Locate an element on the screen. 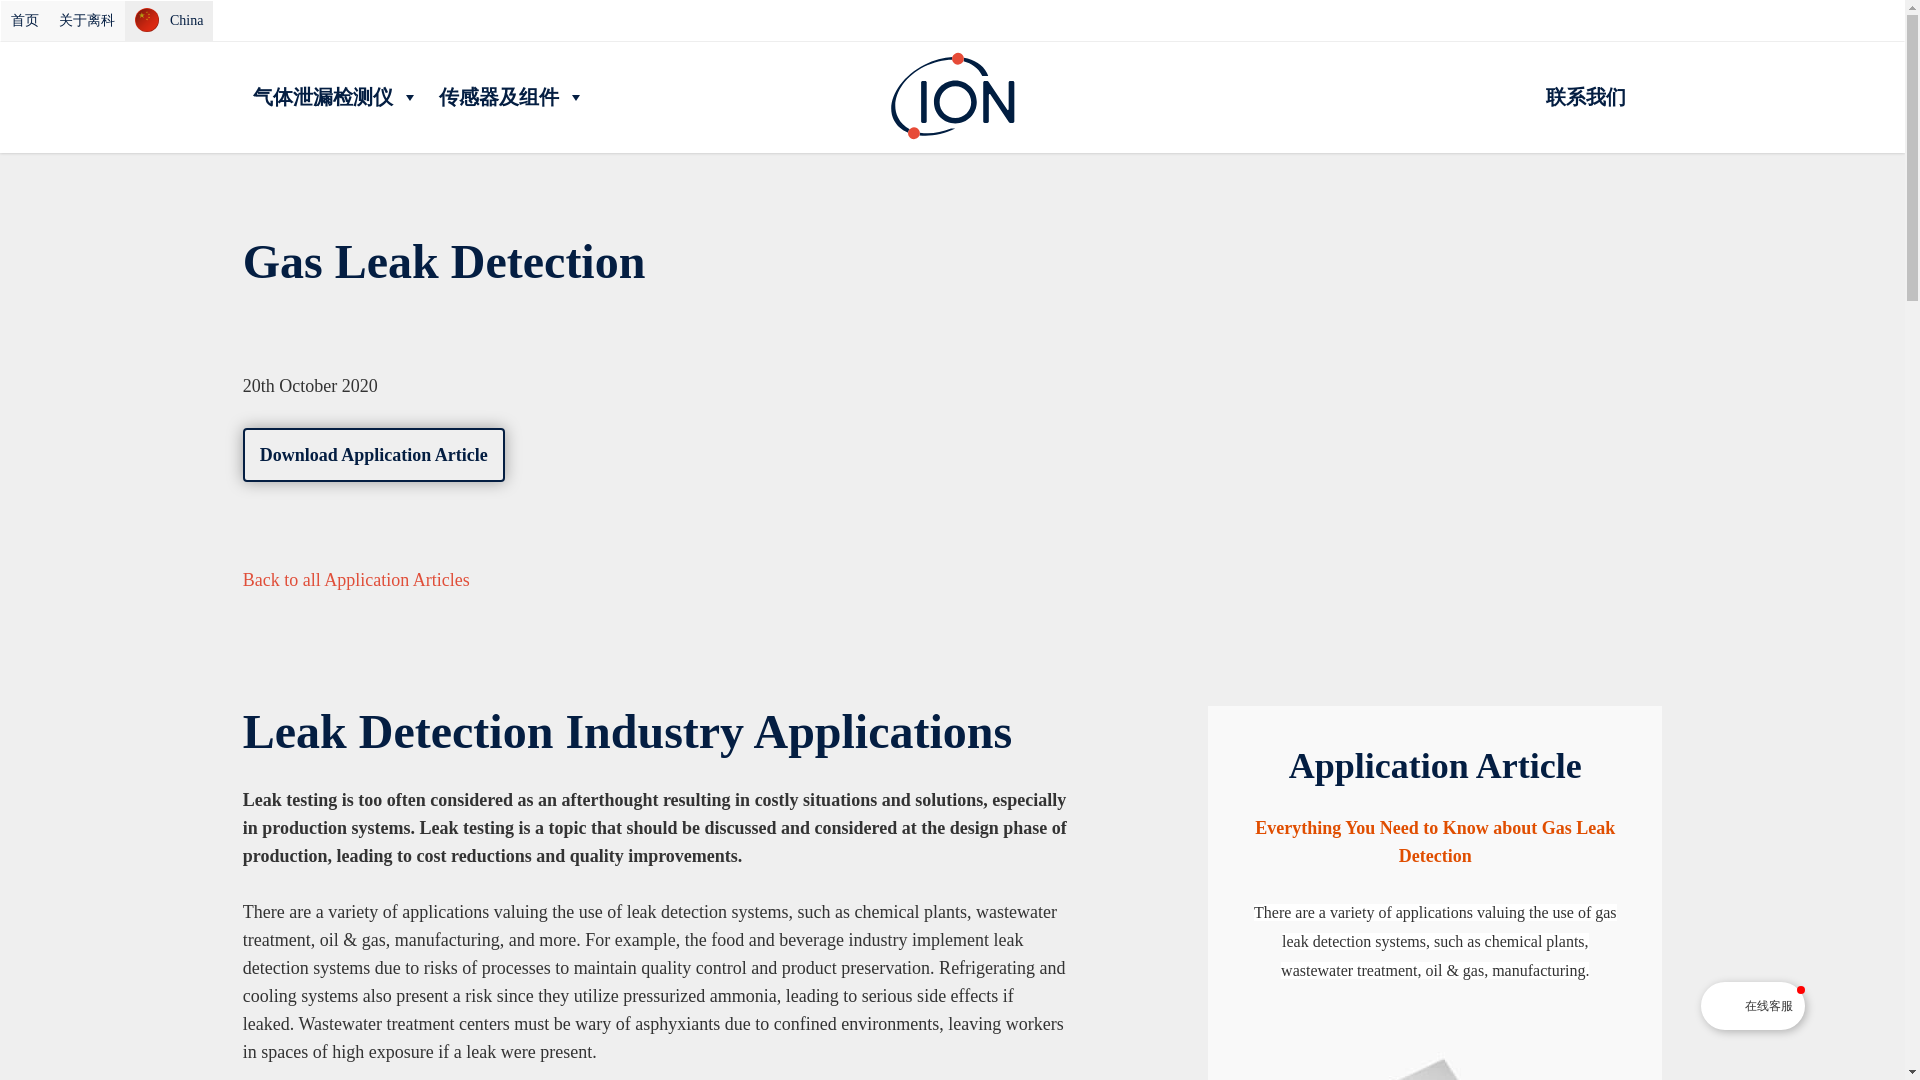  China is located at coordinates (168, 21).